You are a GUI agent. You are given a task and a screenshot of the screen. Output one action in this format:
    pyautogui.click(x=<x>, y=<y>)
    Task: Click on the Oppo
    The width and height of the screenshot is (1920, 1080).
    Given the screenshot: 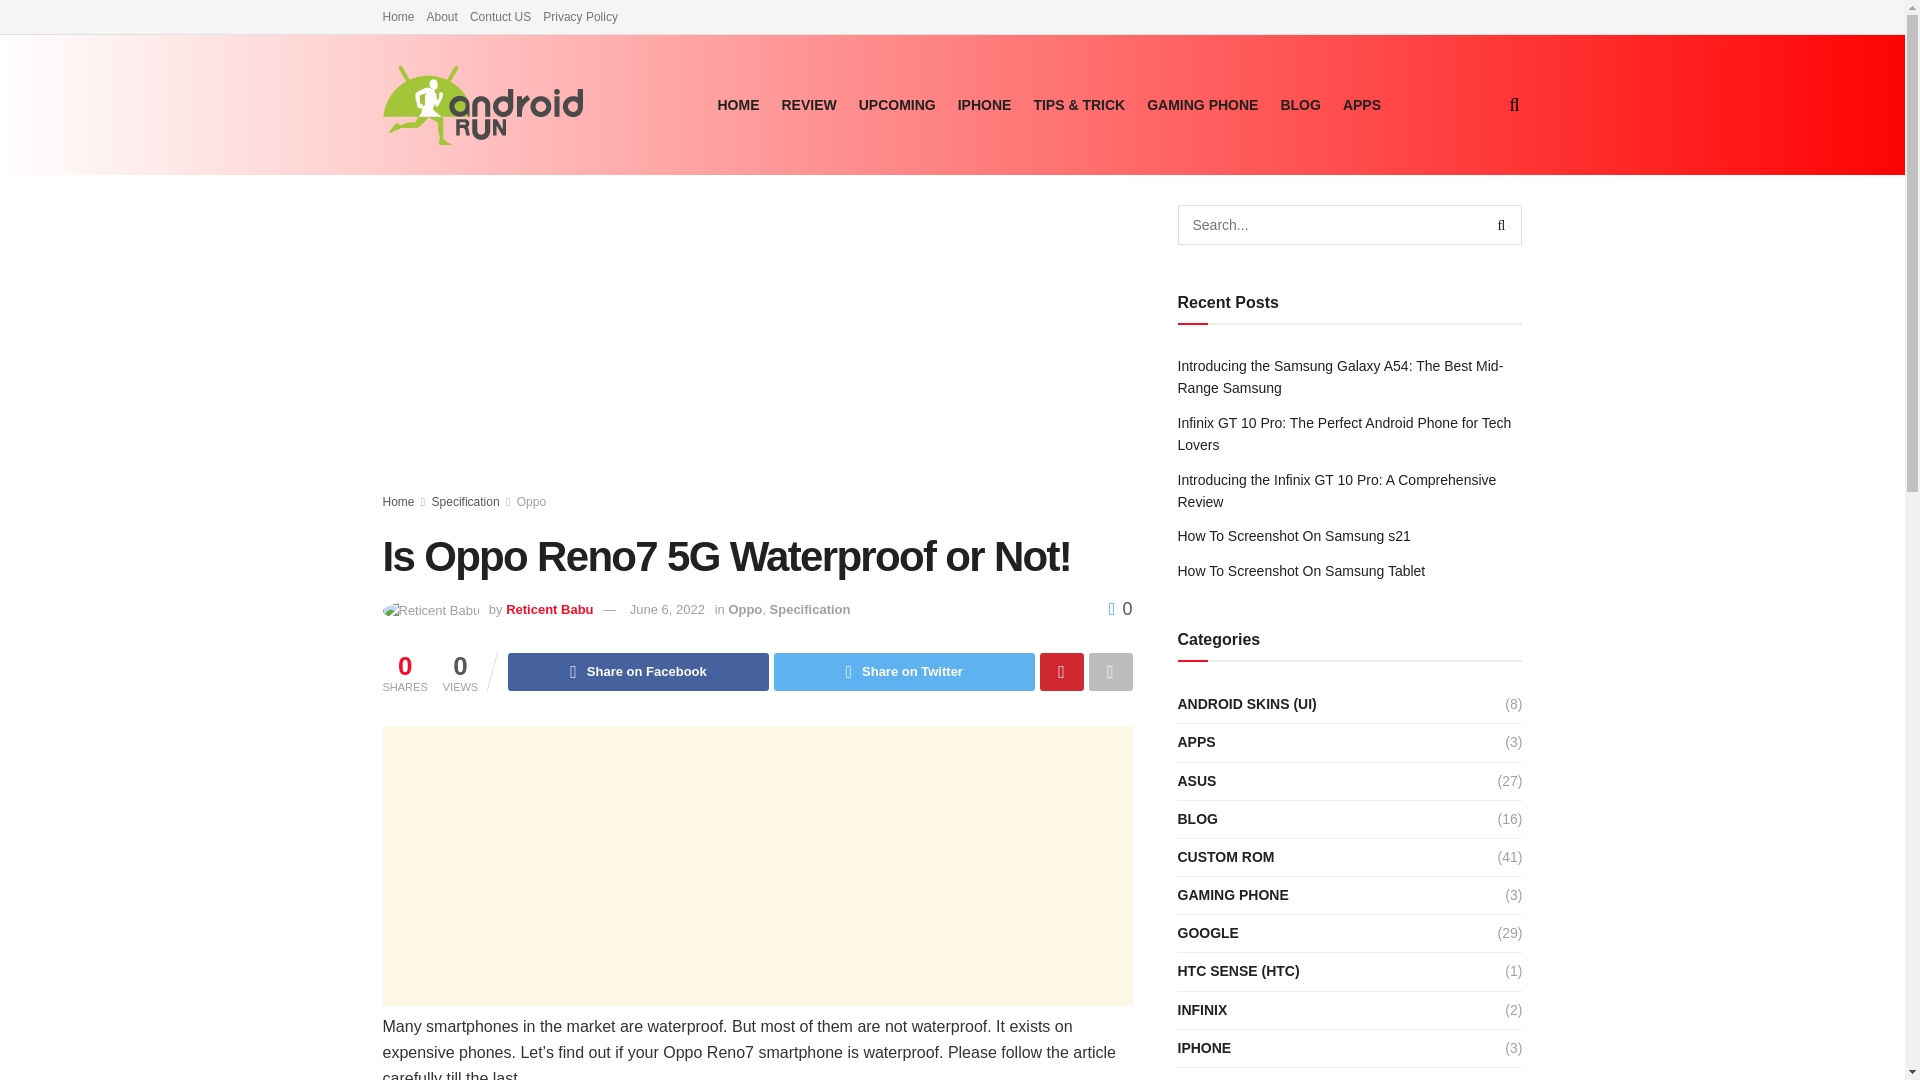 What is the action you would take?
    pyautogui.click(x=744, y=608)
    